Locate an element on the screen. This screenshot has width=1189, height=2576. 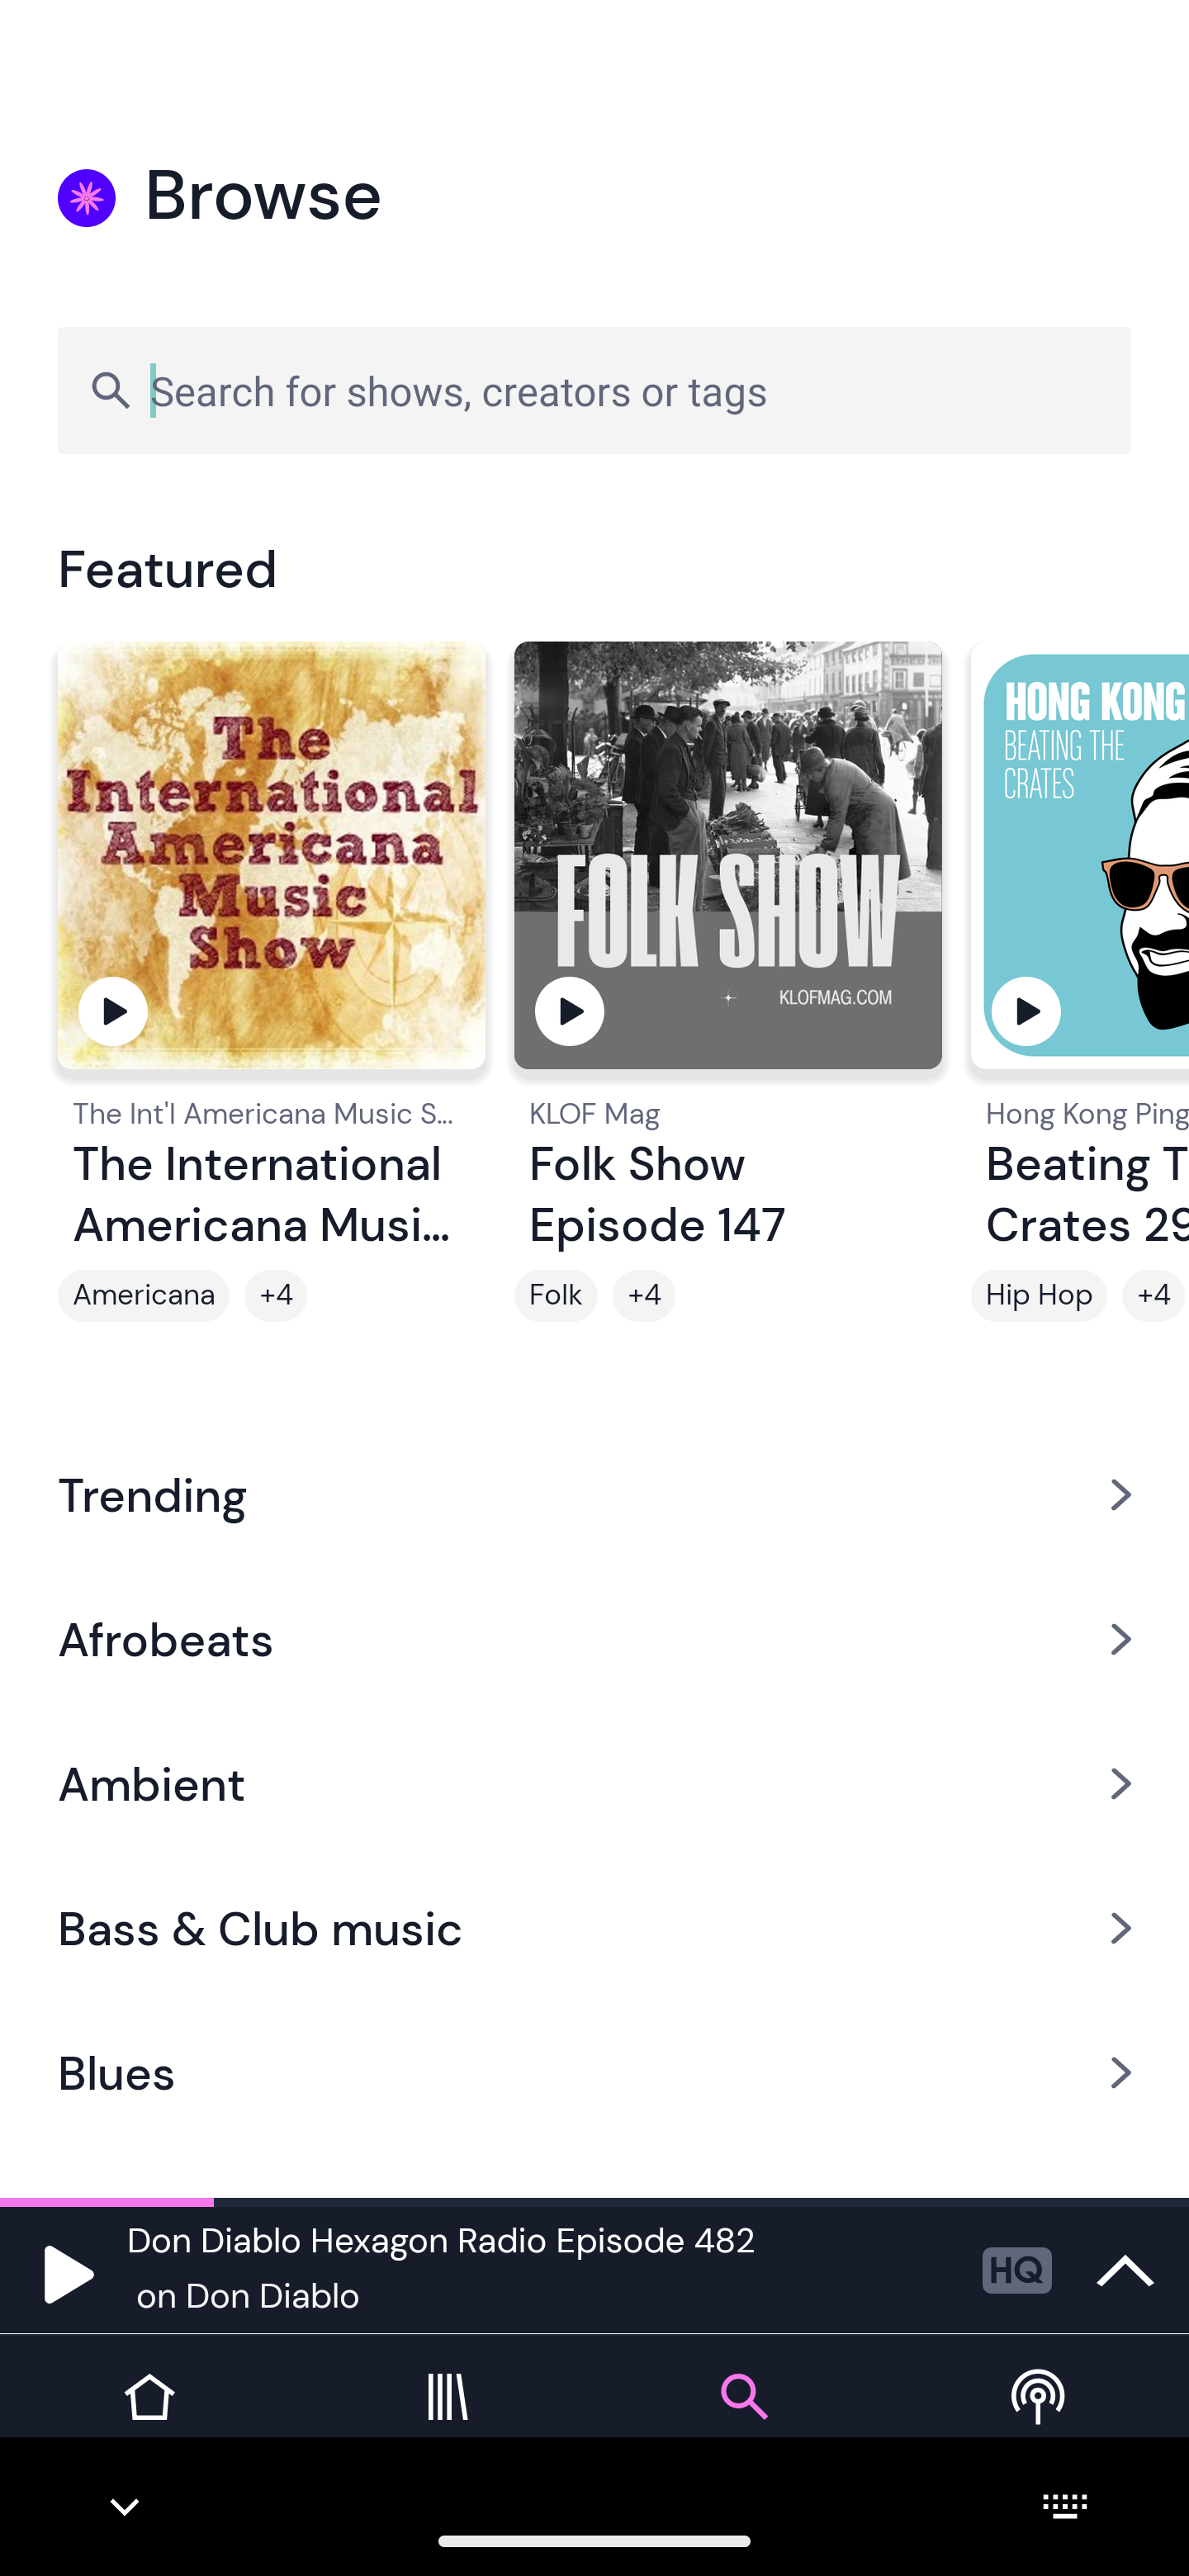
Browse tab is located at coordinates (743, 2421).